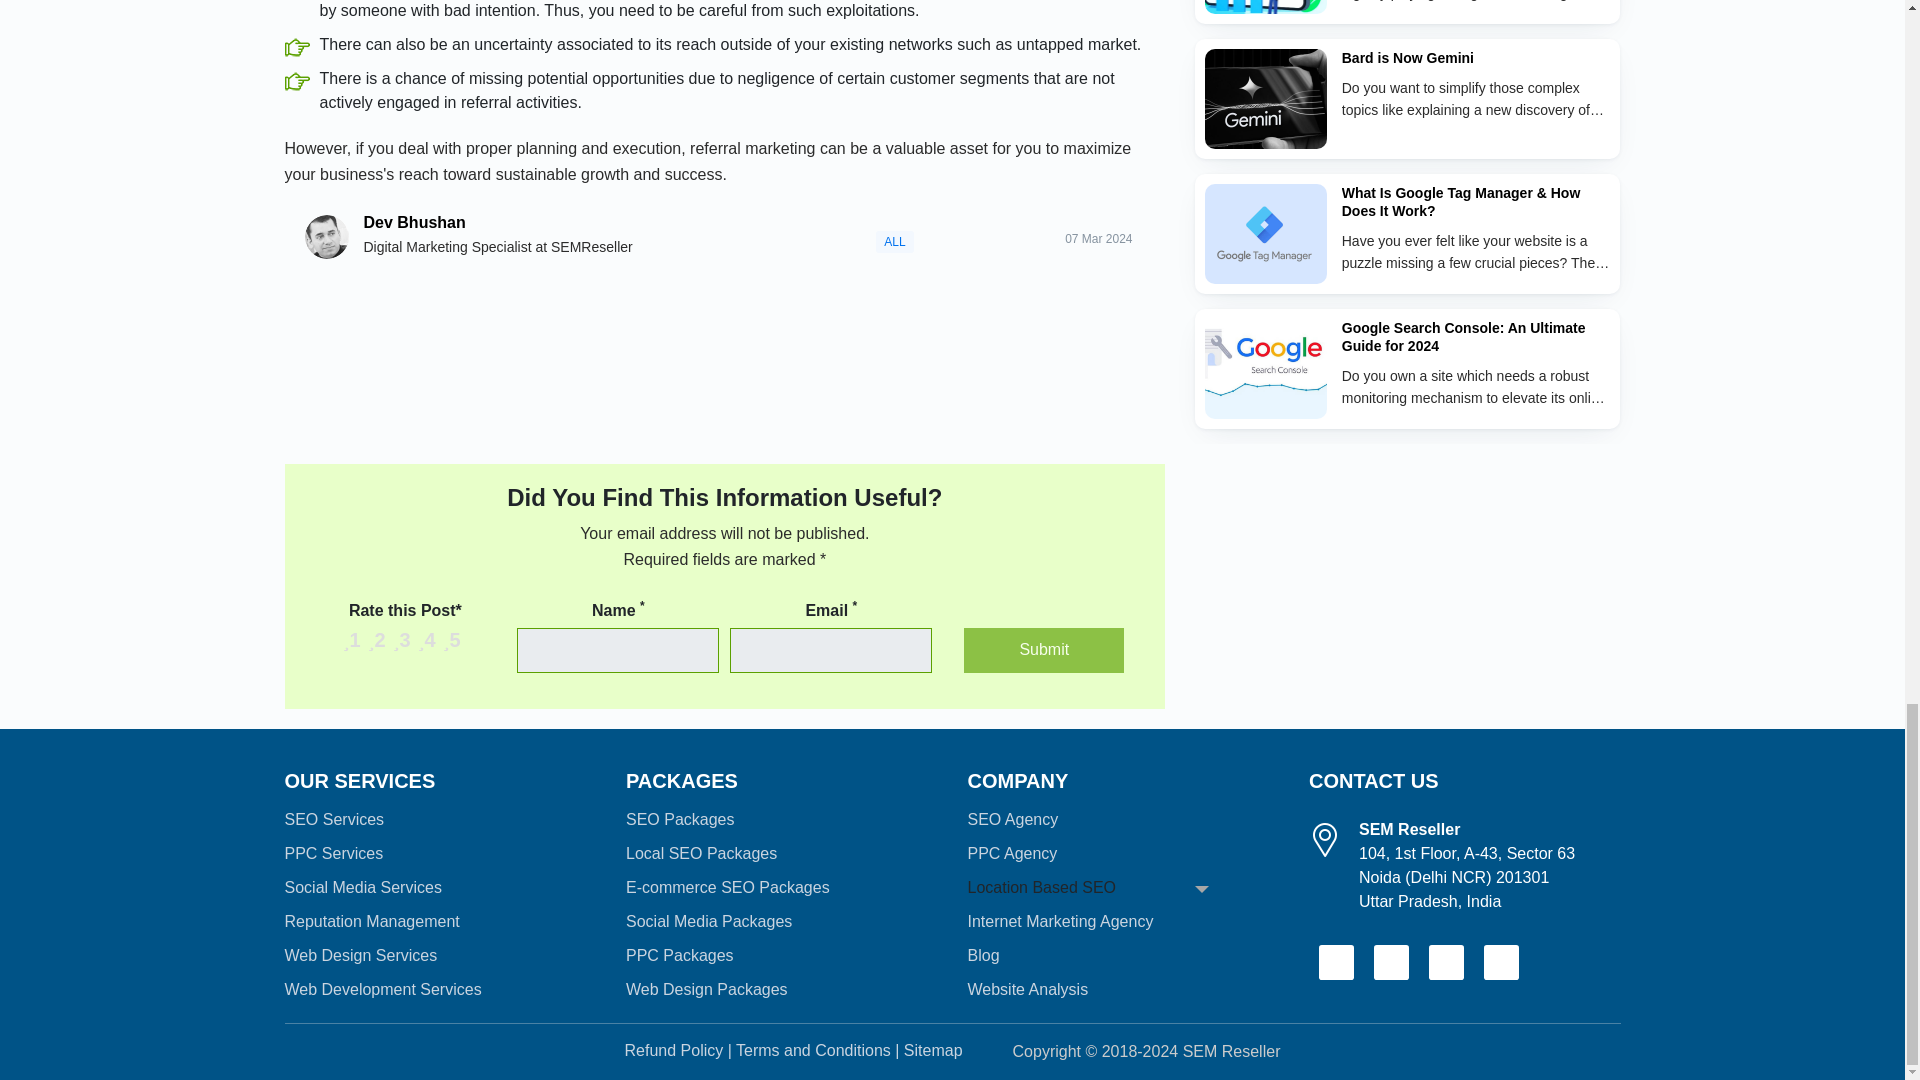  What do you see at coordinates (402, 640) in the screenshot?
I see `good` at bounding box center [402, 640].